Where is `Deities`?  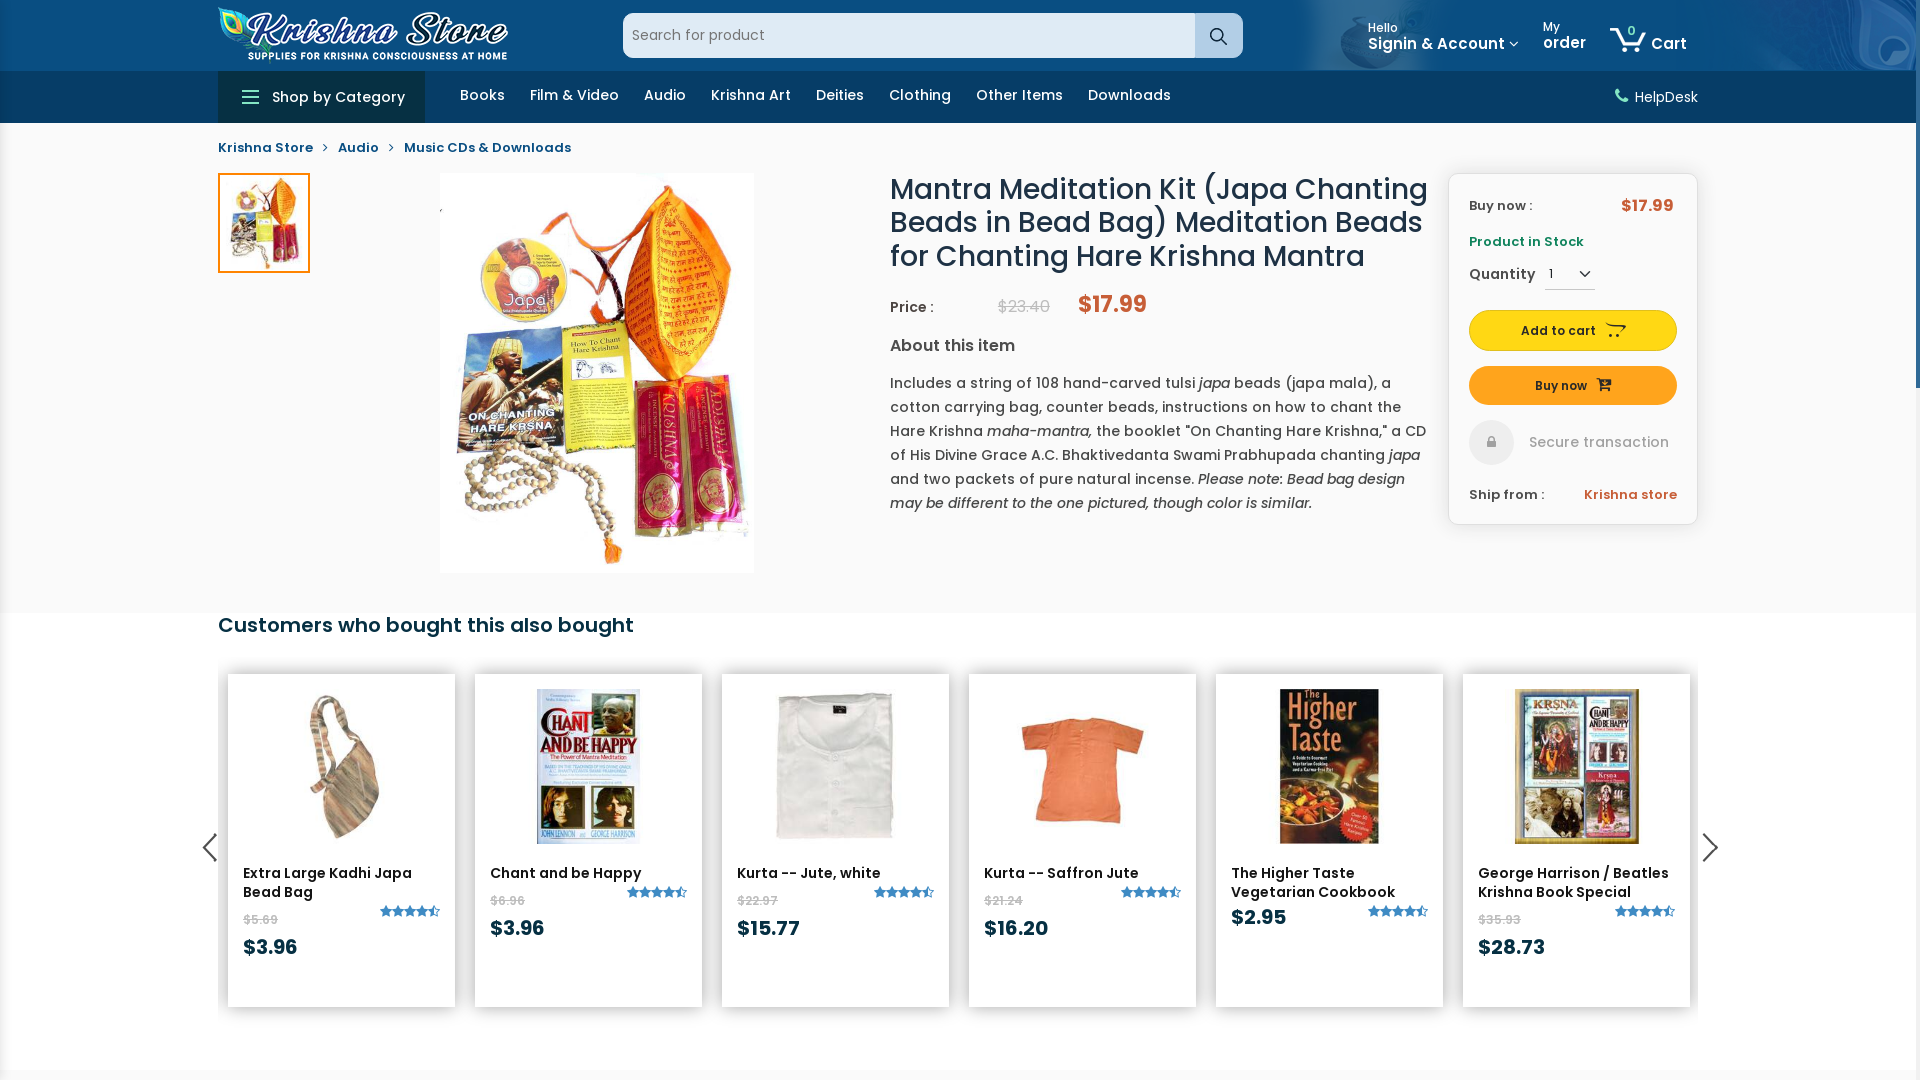
Deities is located at coordinates (840, 97).